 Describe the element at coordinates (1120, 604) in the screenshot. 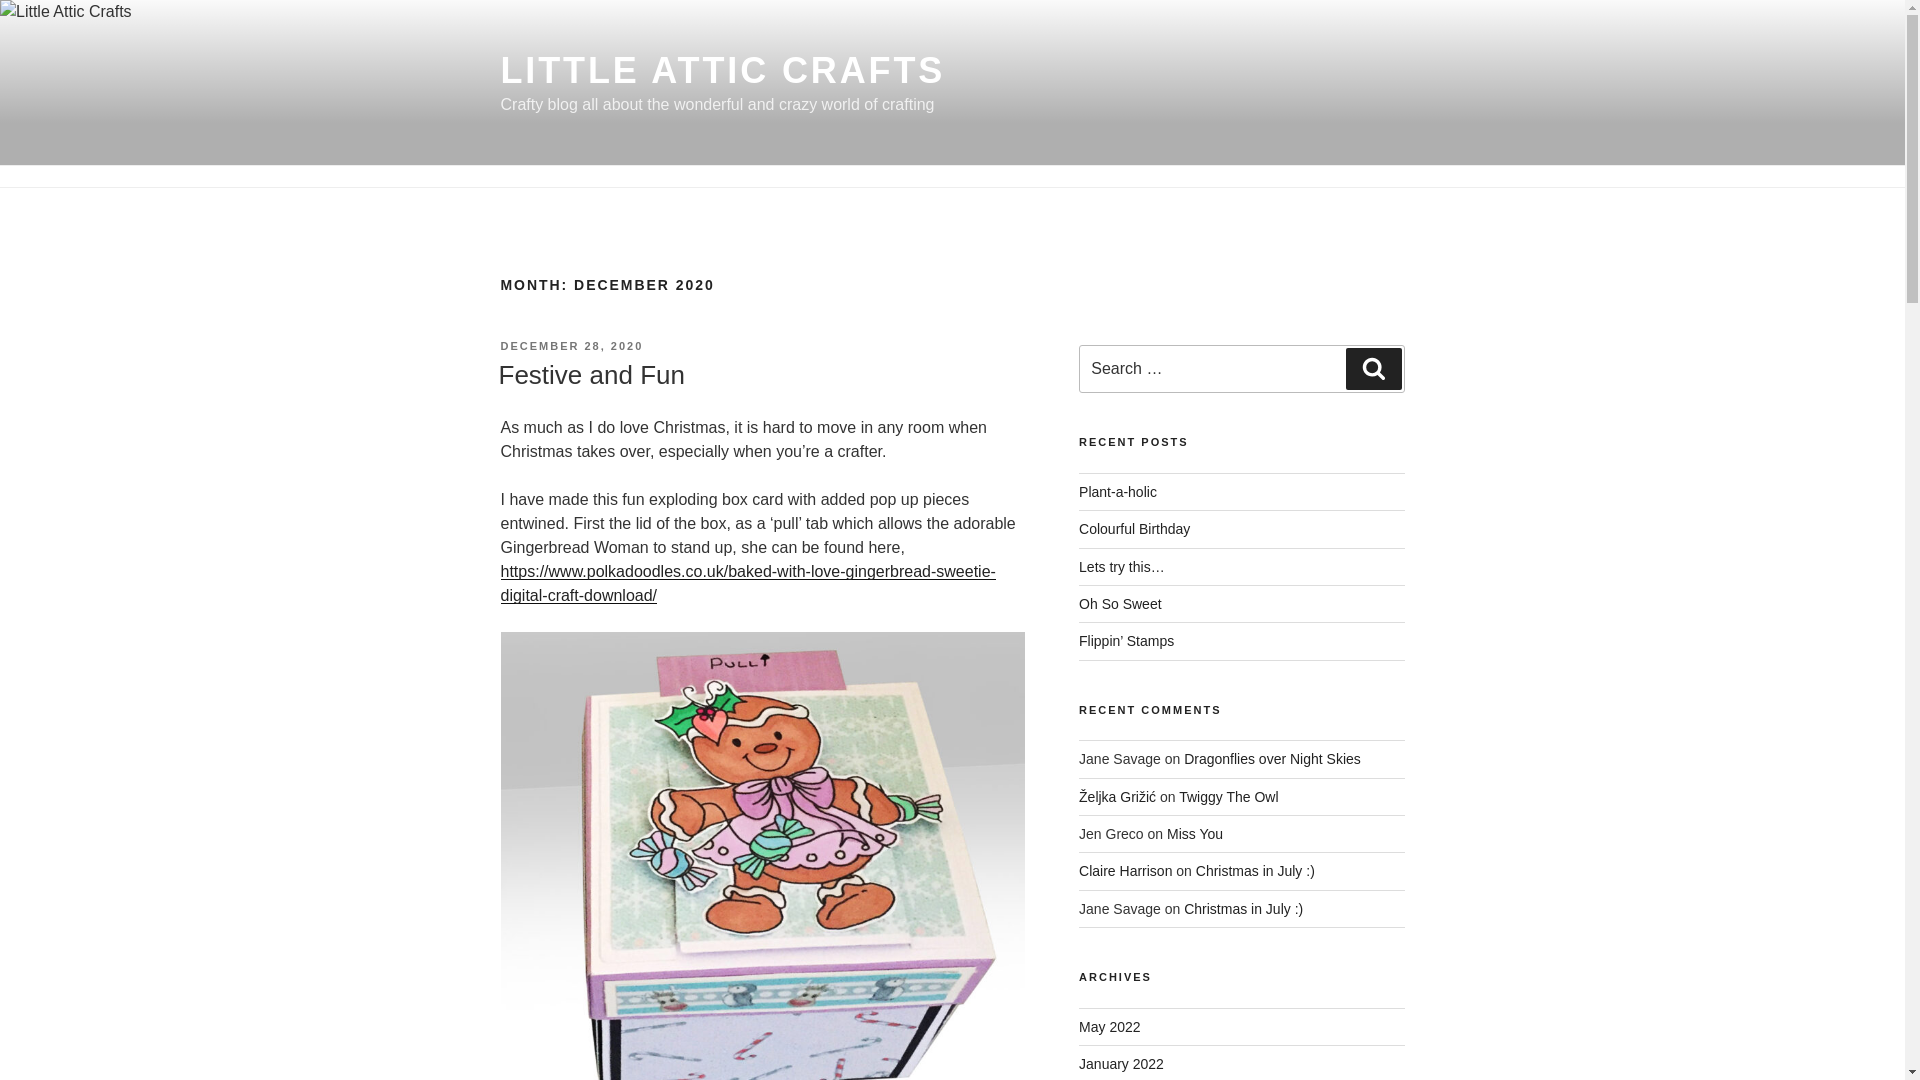

I see `Oh So Sweet` at that location.